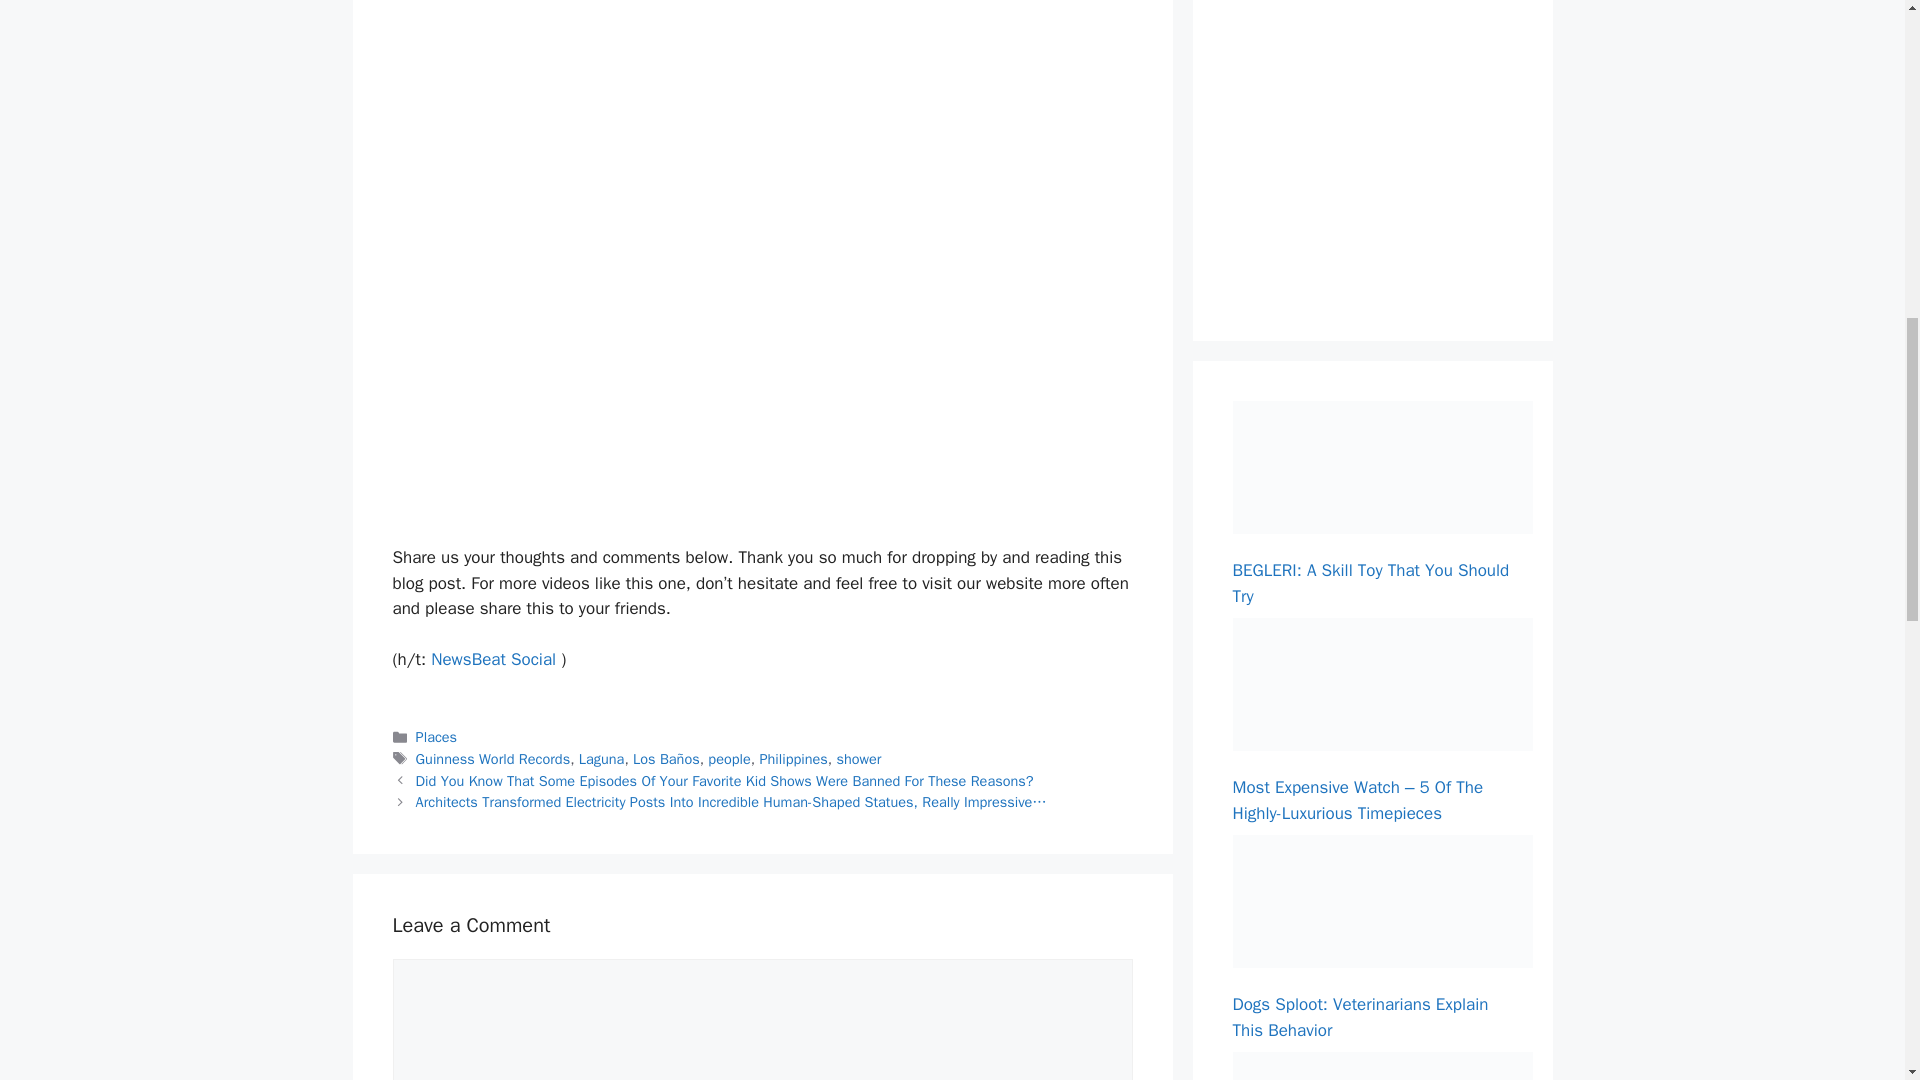  What do you see at coordinates (1382, 143) in the screenshot?
I see `Advertisement` at bounding box center [1382, 143].